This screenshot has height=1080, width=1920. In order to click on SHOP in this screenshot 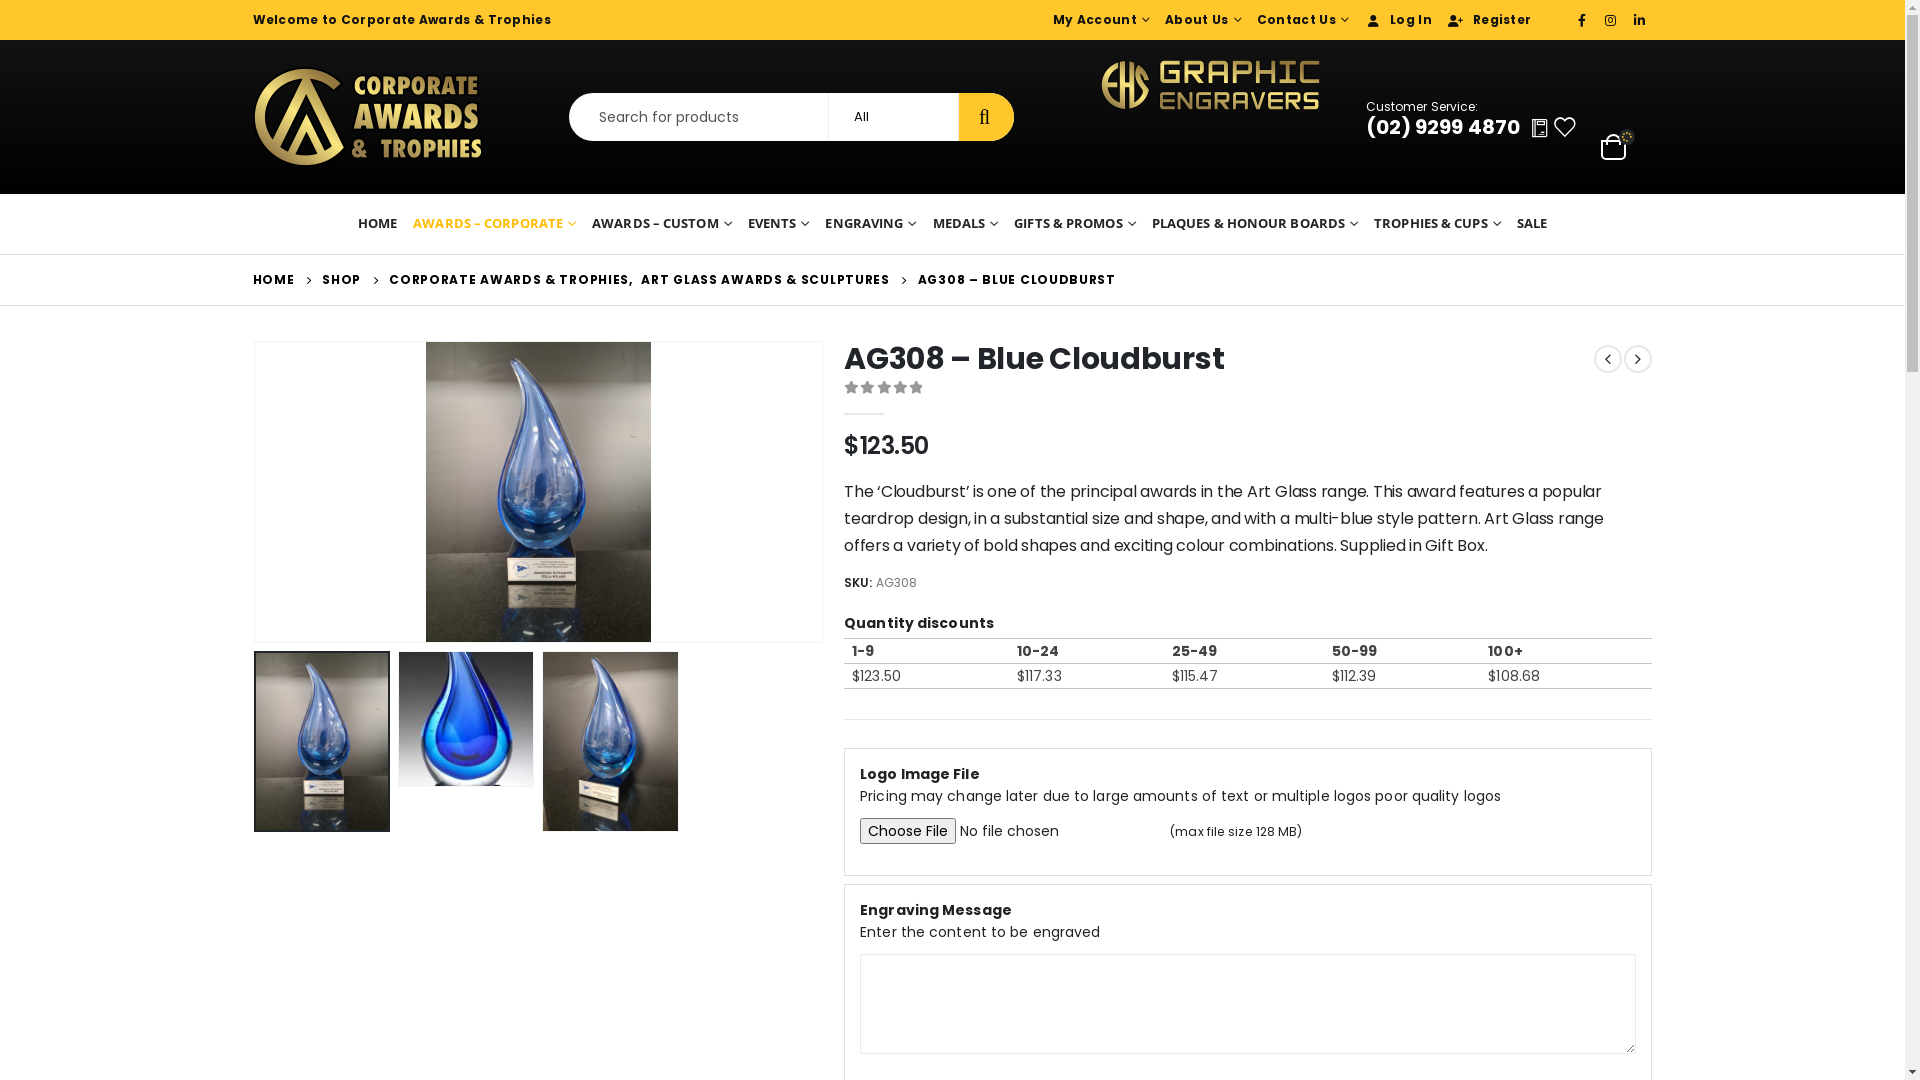, I will do `click(342, 280)`.